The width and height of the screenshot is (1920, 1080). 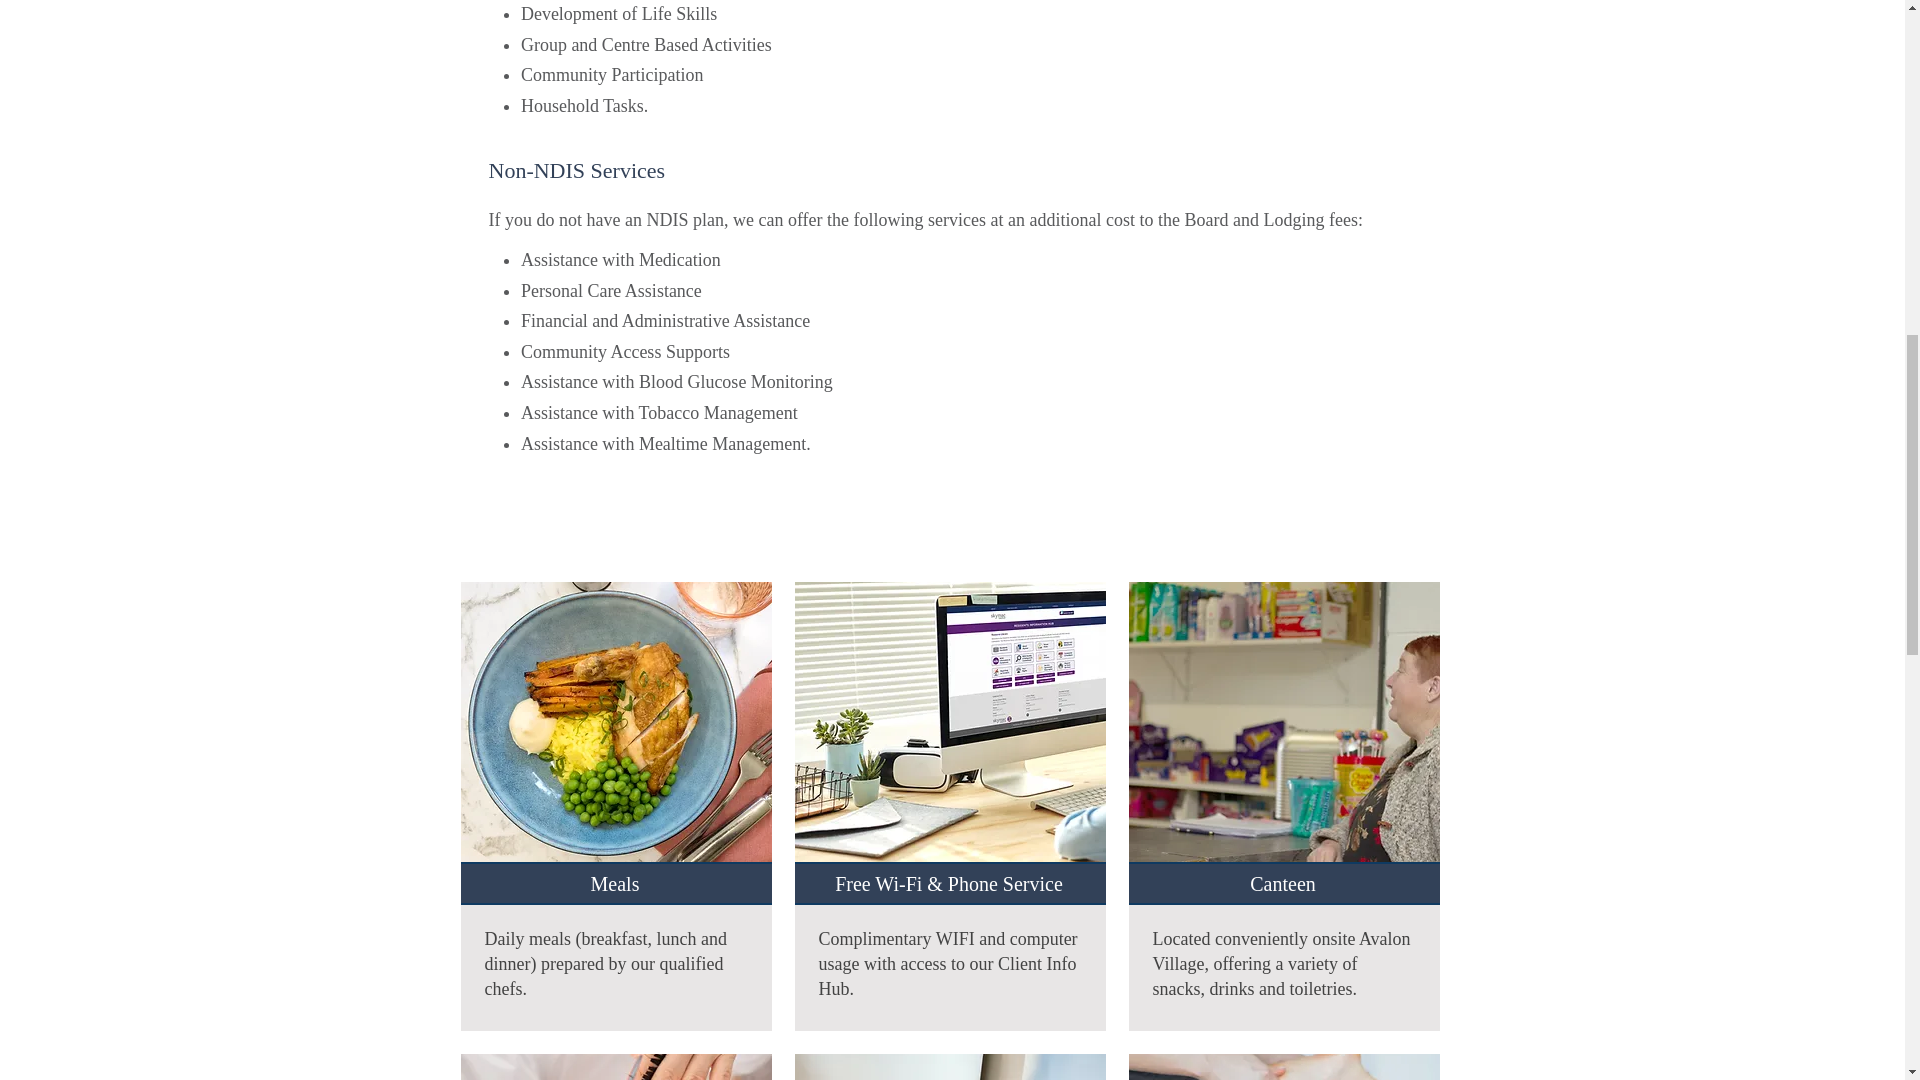 What do you see at coordinates (950, 1064) in the screenshot?
I see `Doing laundry` at bounding box center [950, 1064].